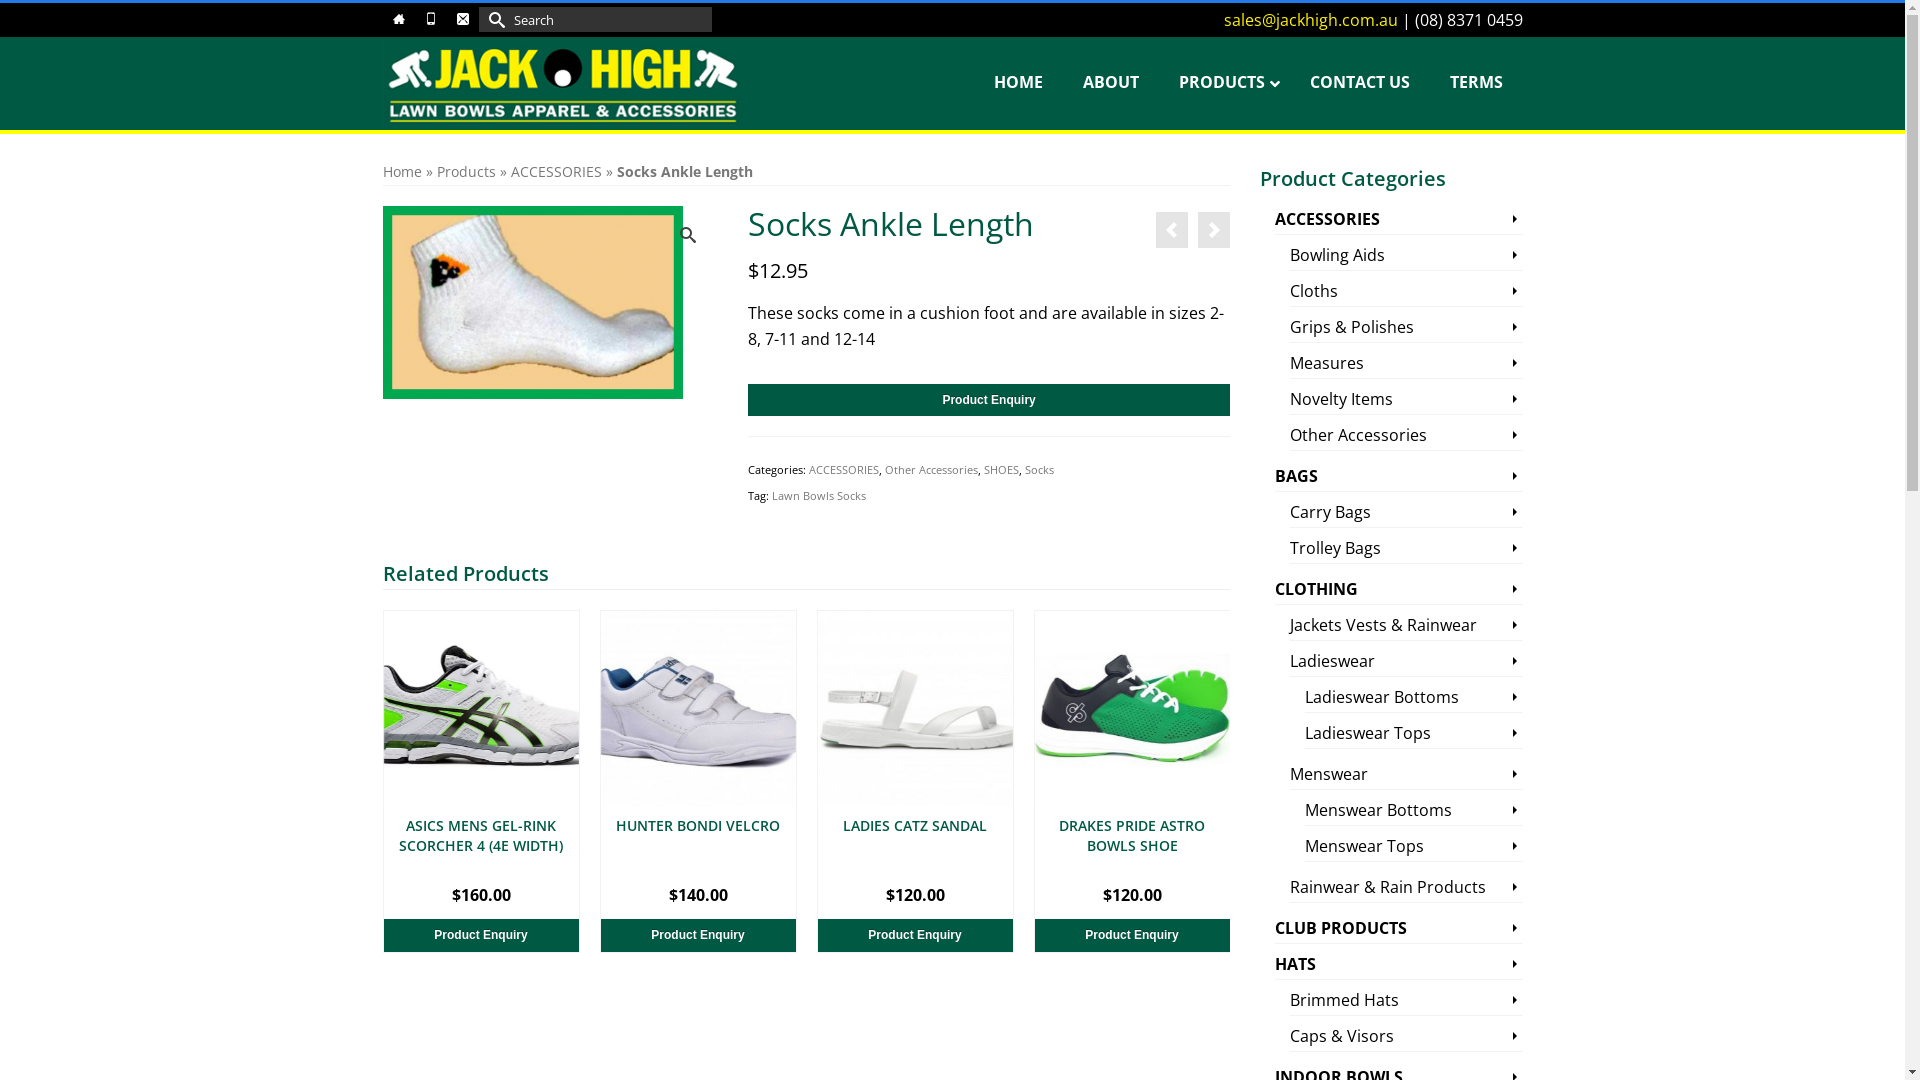 The height and width of the screenshot is (1080, 1920). What do you see at coordinates (1406, 256) in the screenshot?
I see `Bowling Aids` at bounding box center [1406, 256].